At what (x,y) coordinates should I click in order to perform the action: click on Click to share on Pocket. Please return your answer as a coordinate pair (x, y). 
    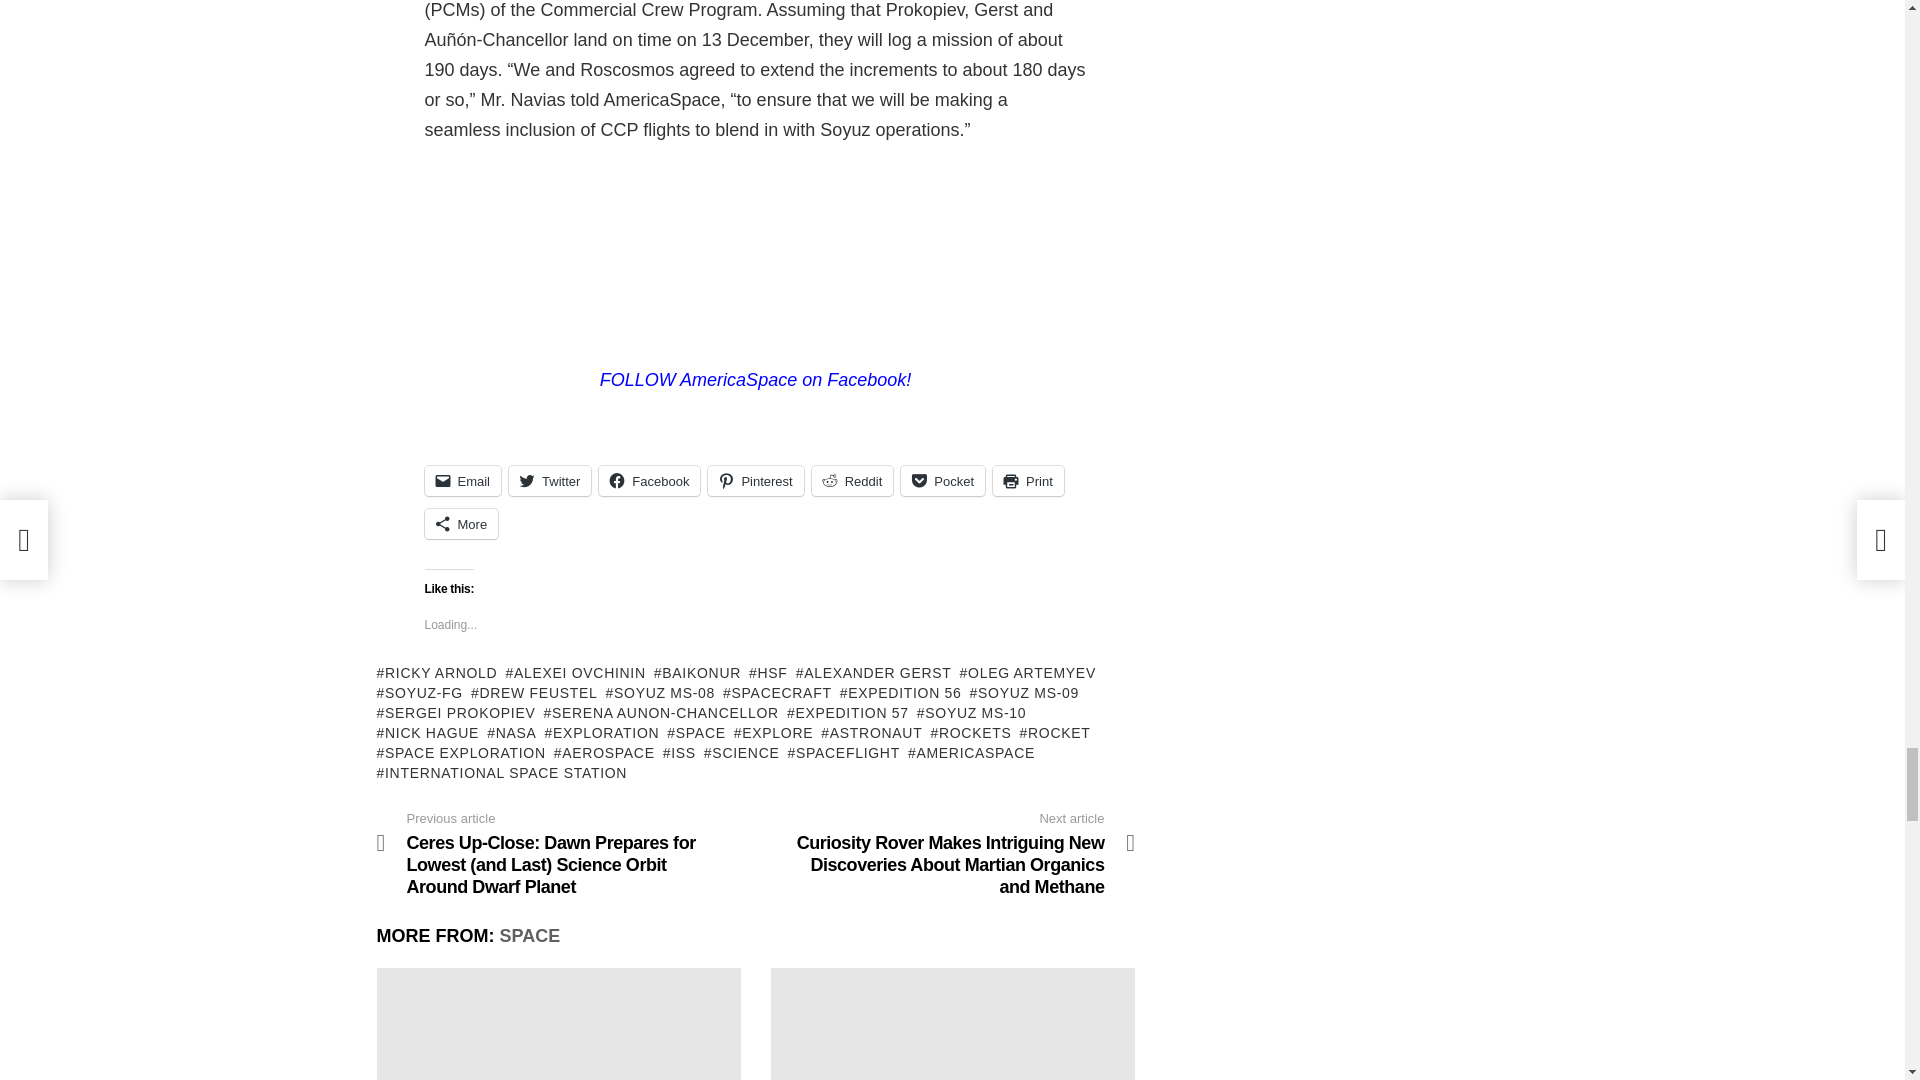
    Looking at the image, I should click on (942, 480).